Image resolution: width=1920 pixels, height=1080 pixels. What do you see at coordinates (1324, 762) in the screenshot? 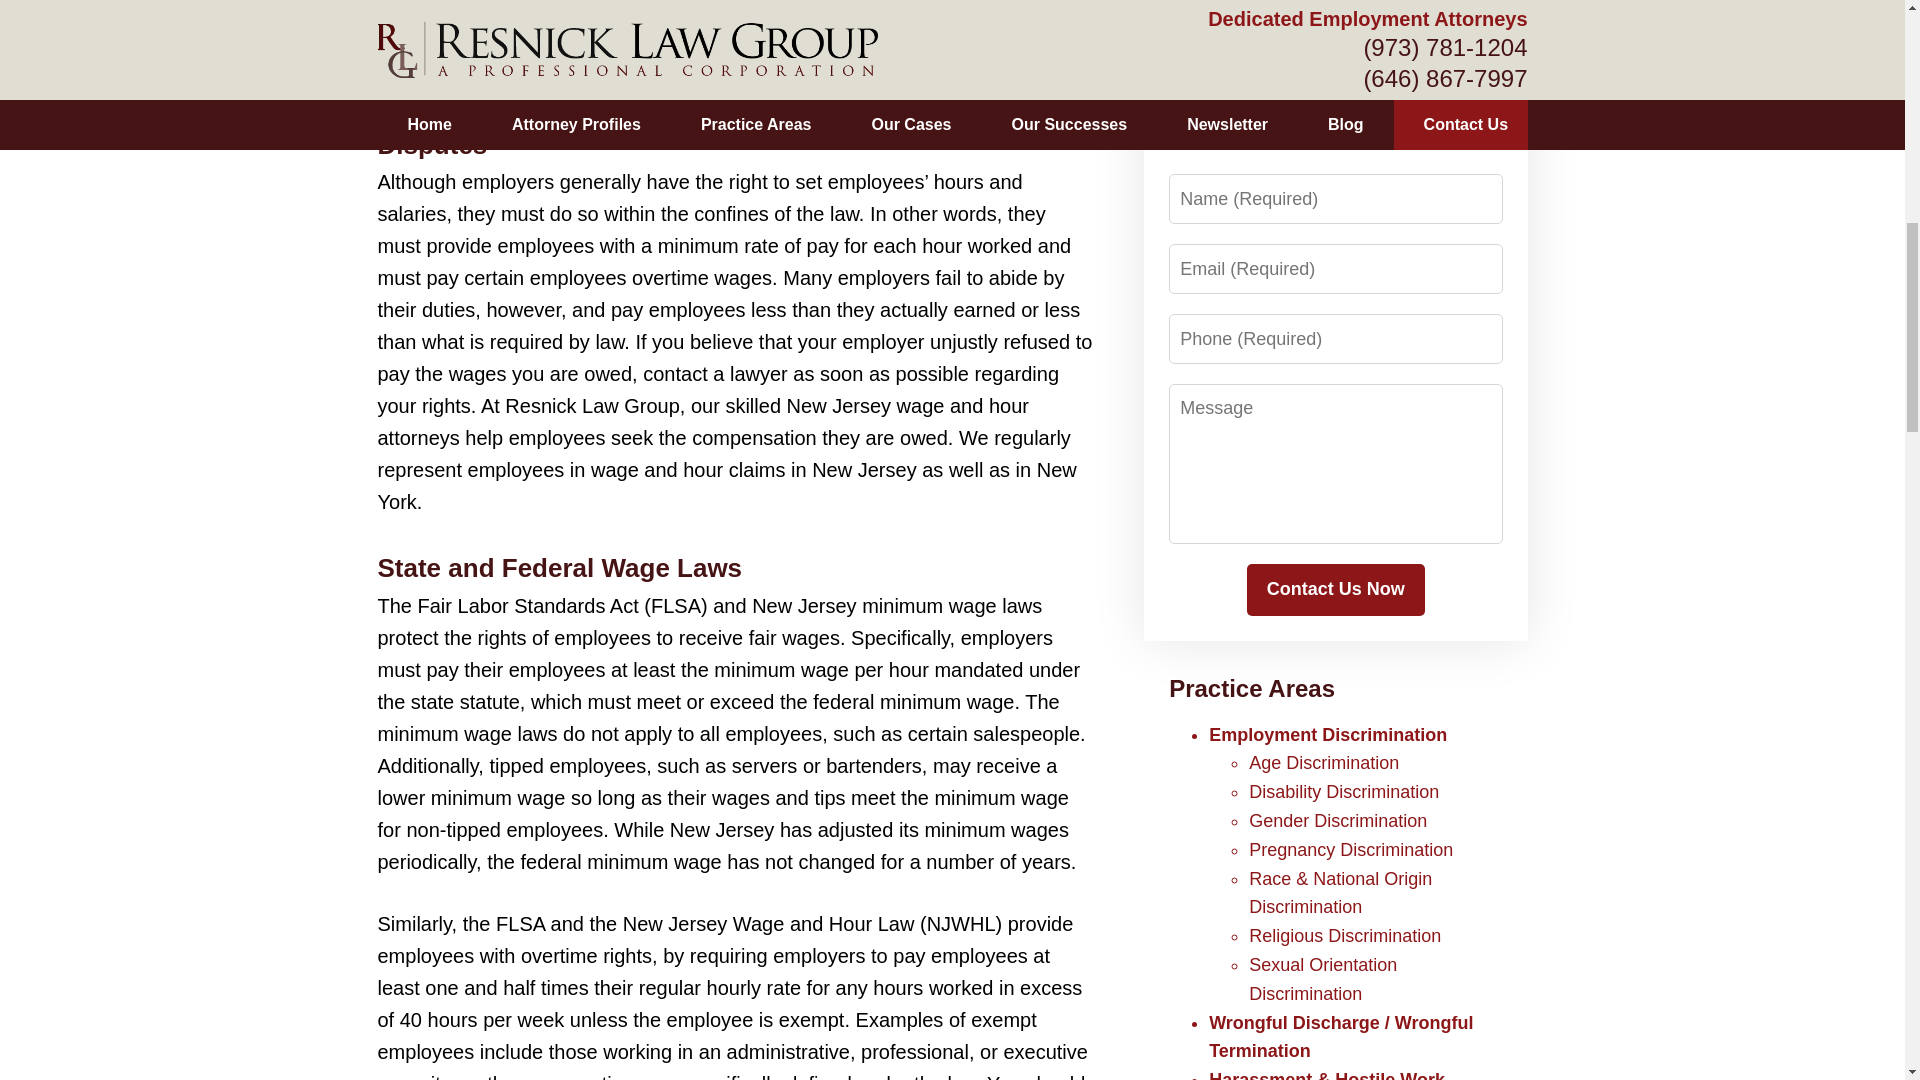
I see `Age Discrimination` at bounding box center [1324, 762].